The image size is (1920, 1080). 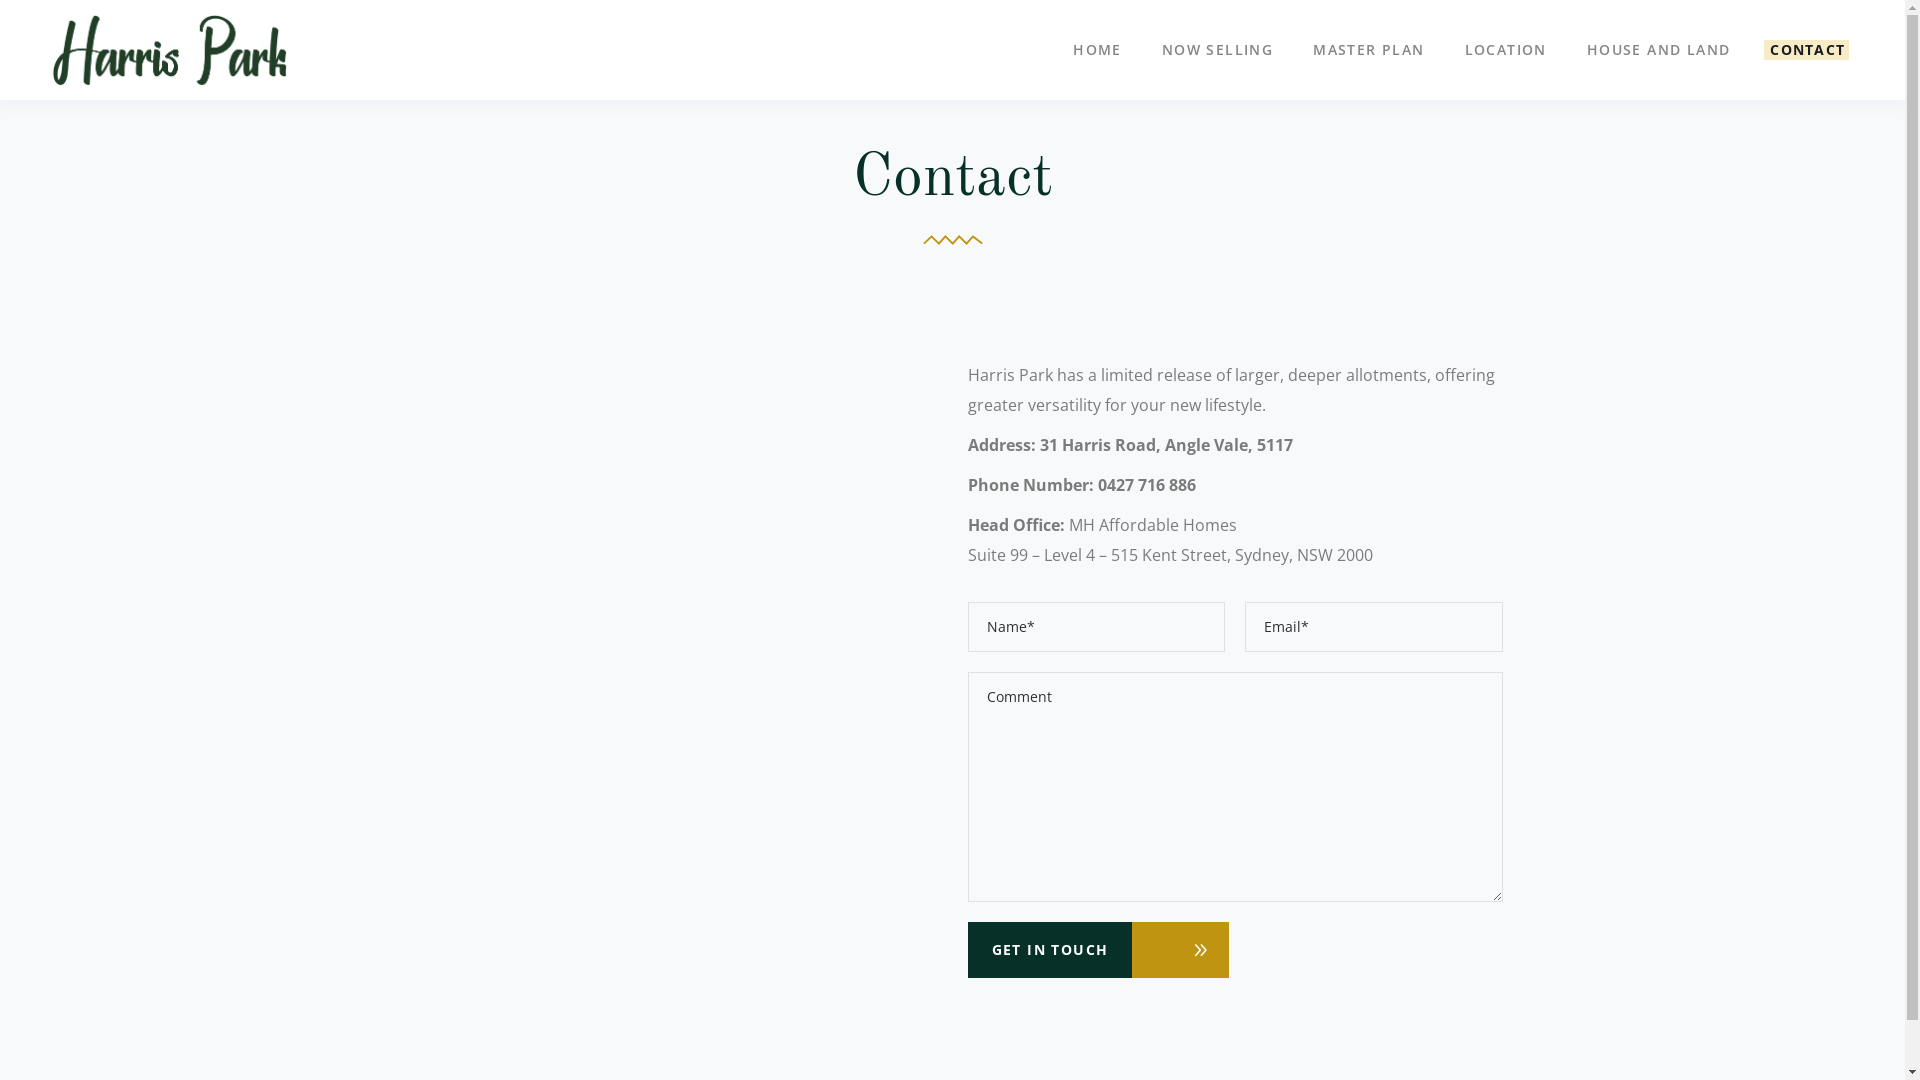 What do you see at coordinates (1808, 50) in the screenshot?
I see `CONTACT` at bounding box center [1808, 50].